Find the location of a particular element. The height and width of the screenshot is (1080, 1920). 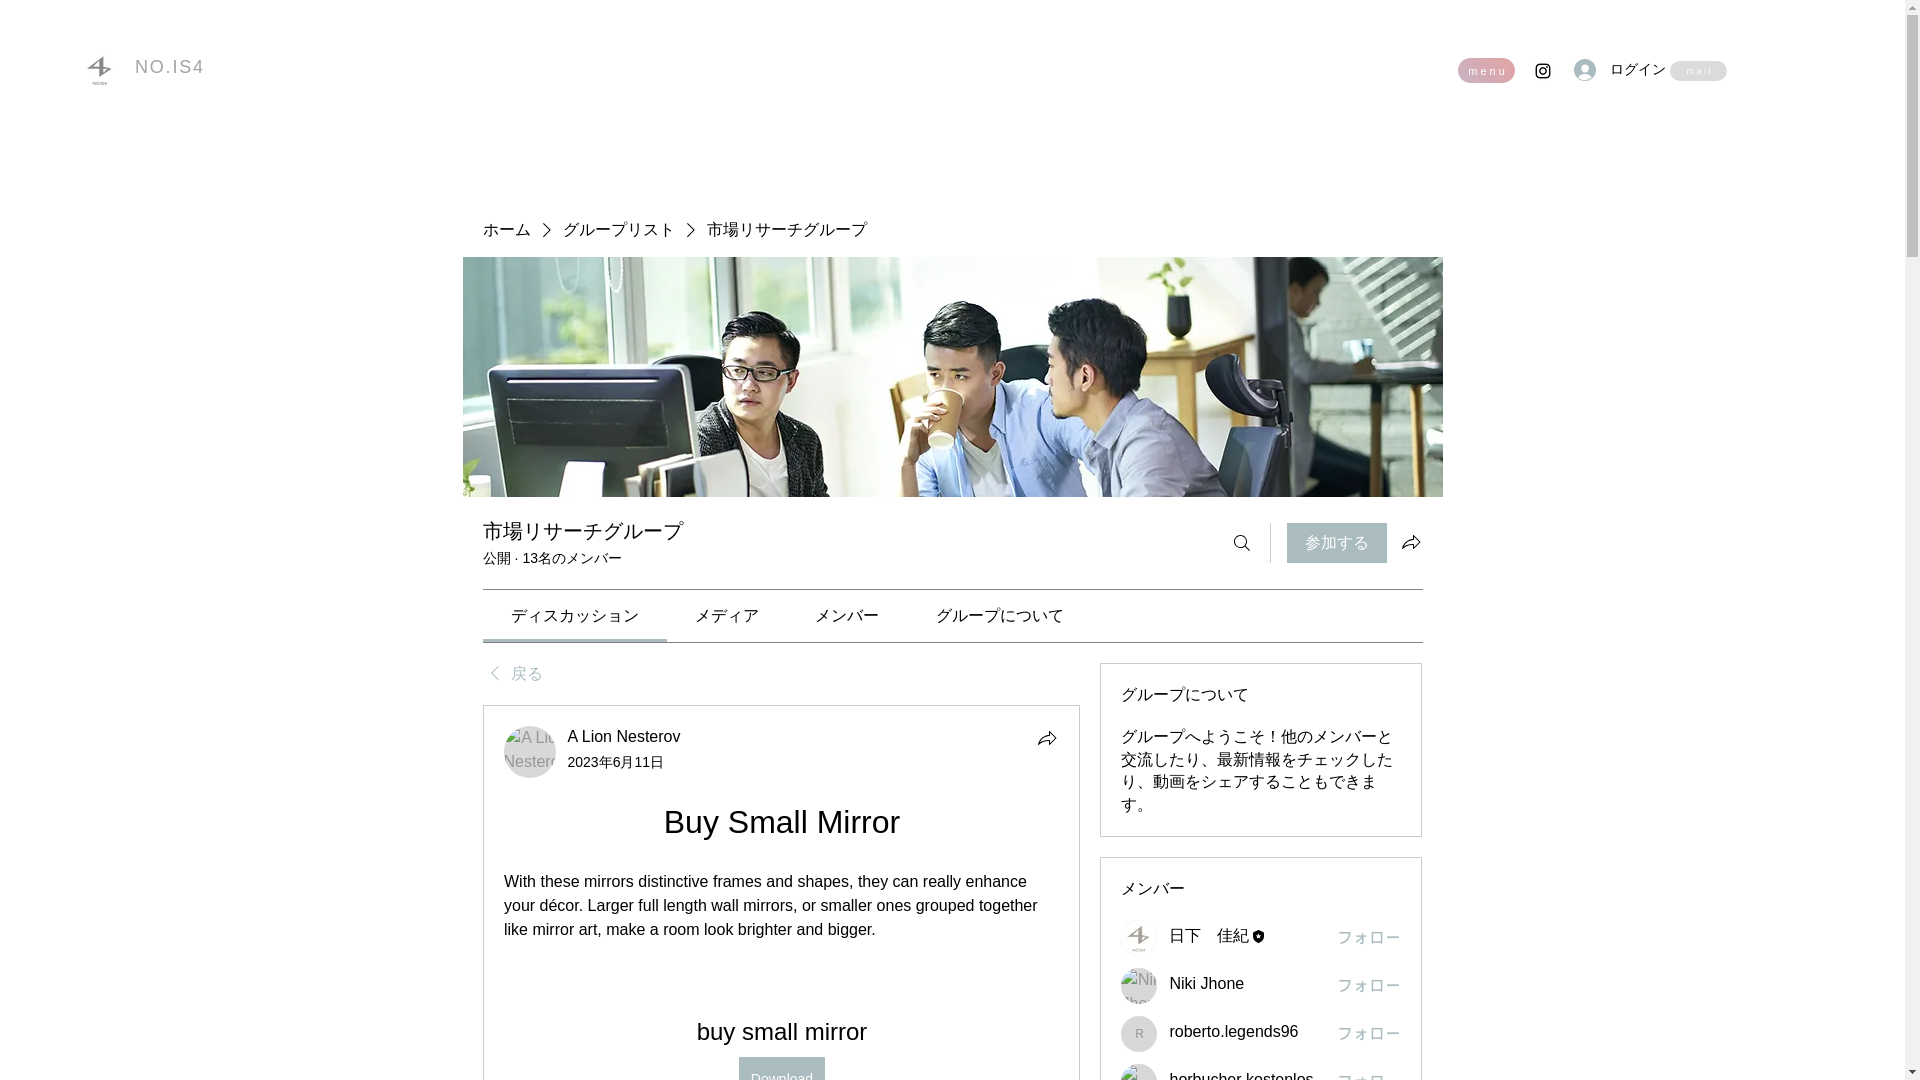

Niki Jhone is located at coordinates (1206, 984).